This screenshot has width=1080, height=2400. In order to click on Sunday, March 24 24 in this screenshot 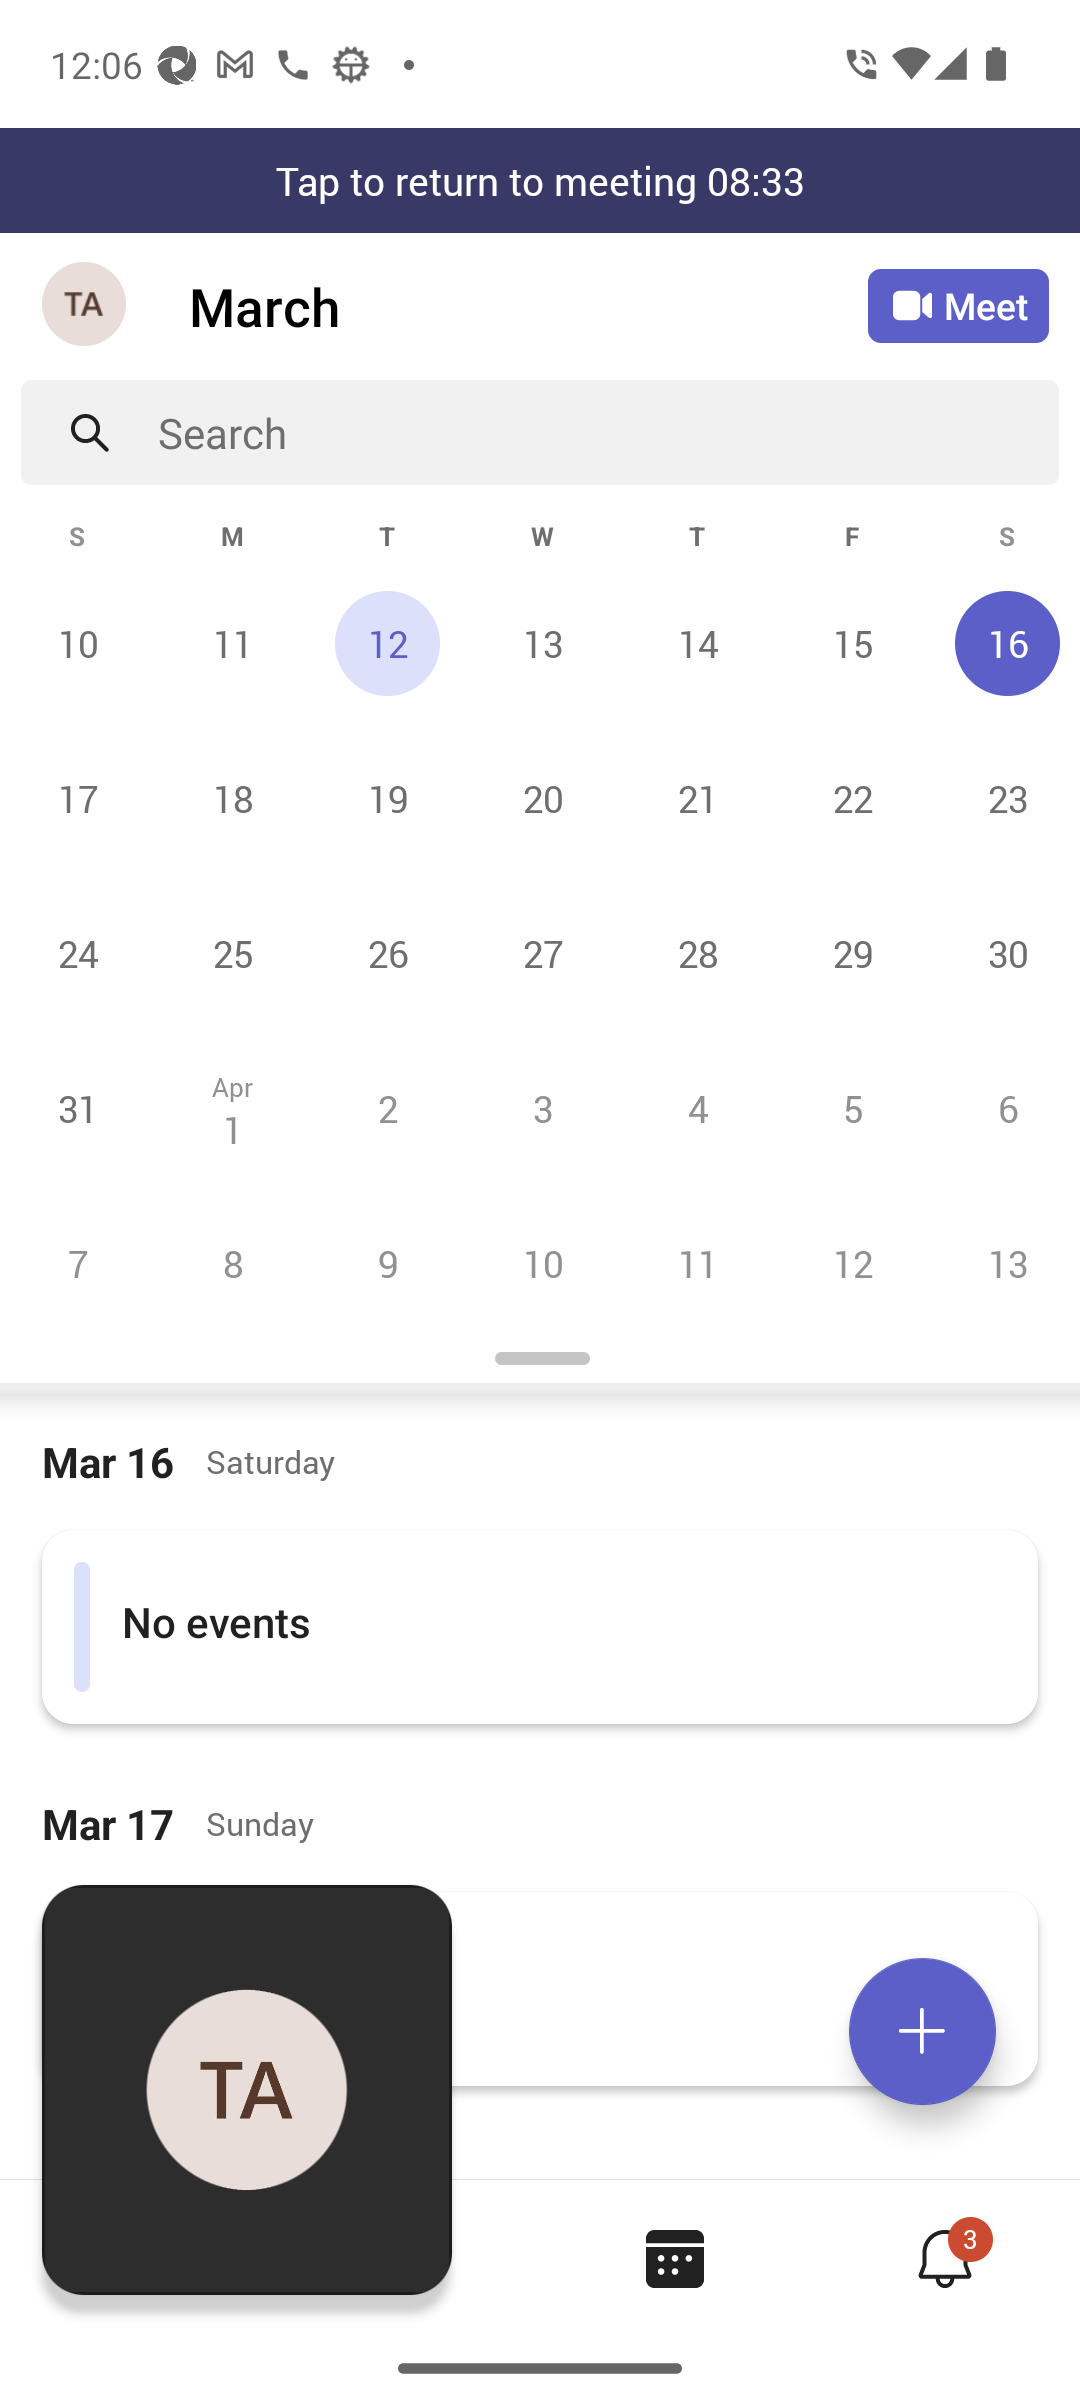, I will do `click(78, 954)`.